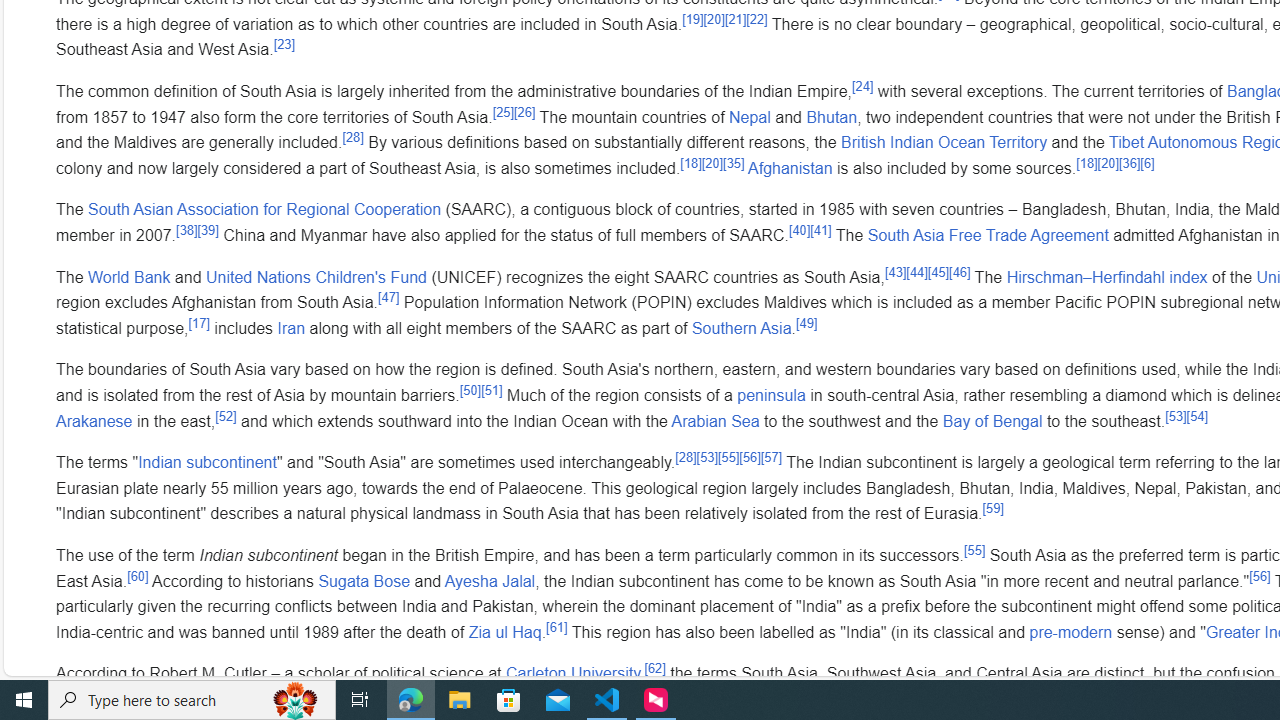  I want to click on [26], so click(525, 112).